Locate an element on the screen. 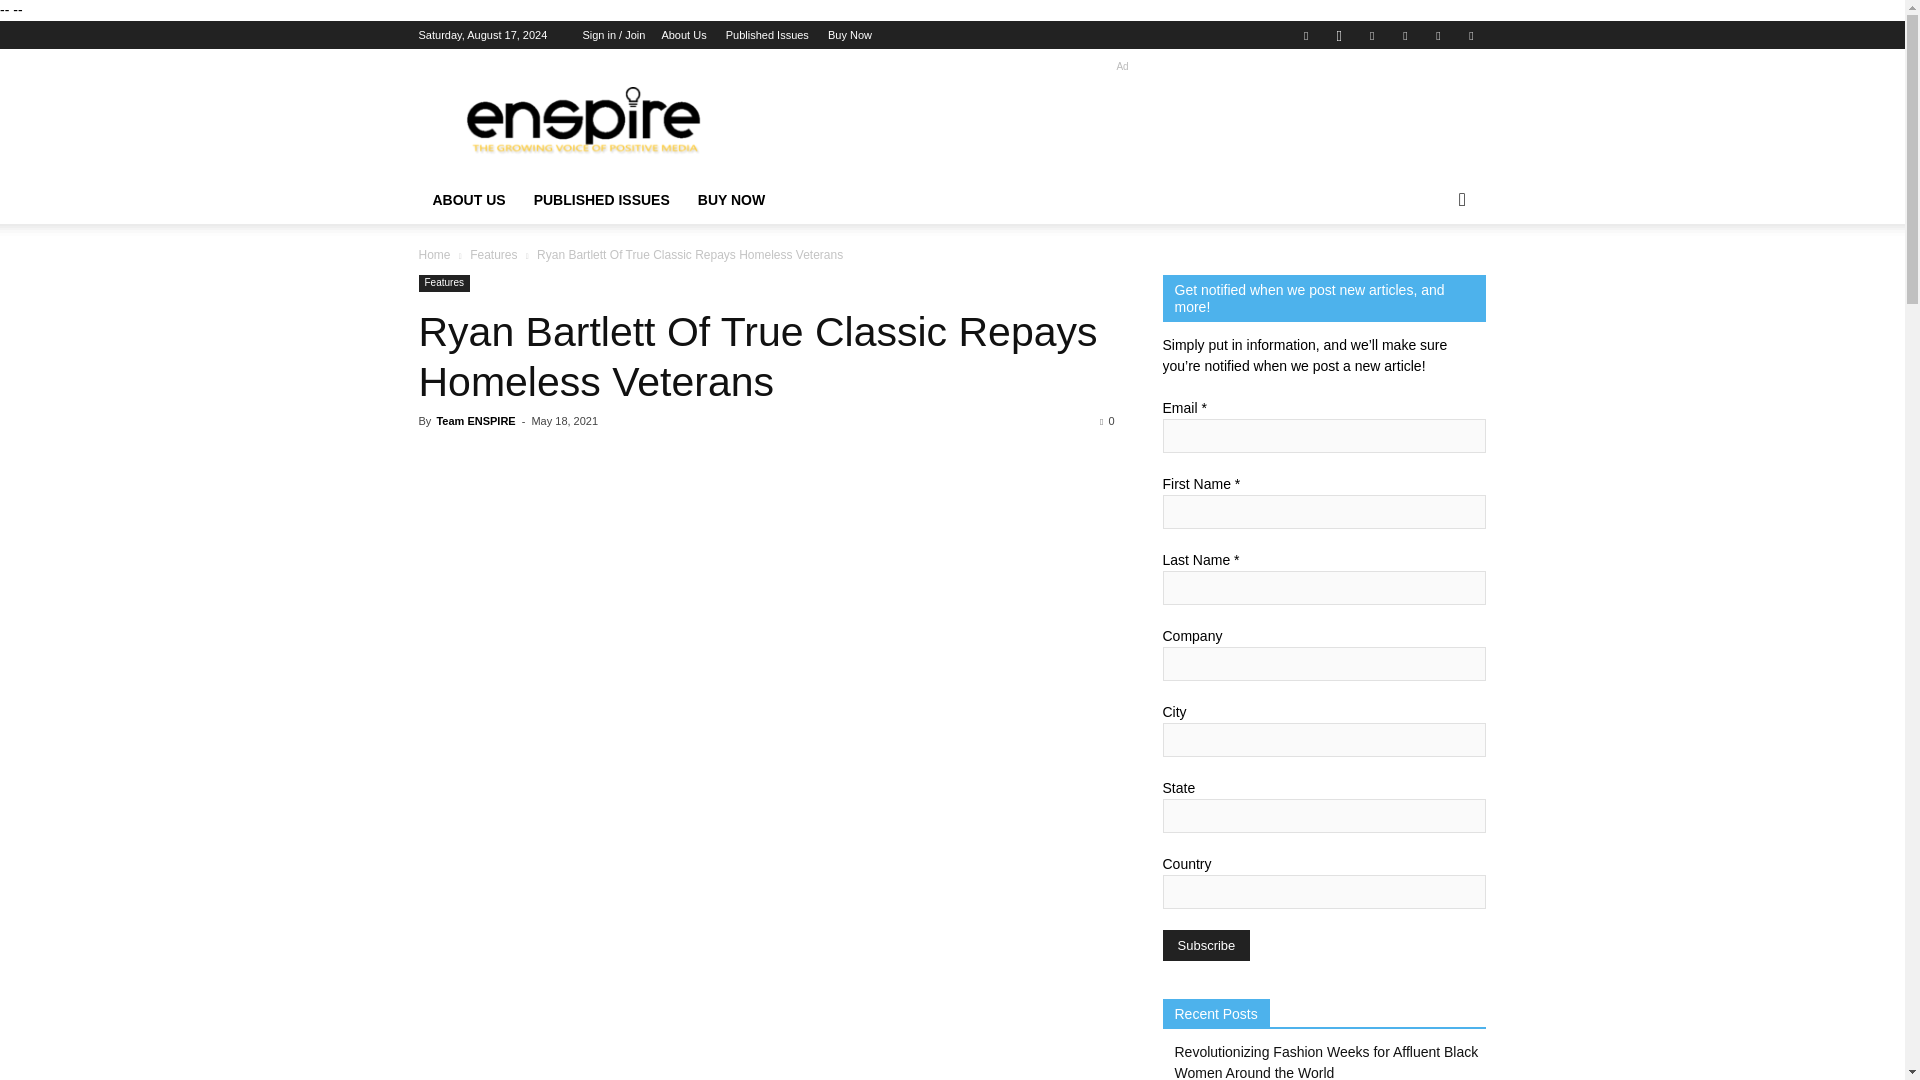  PUBLISHED ISSUES is located at coordinates (602, 200).